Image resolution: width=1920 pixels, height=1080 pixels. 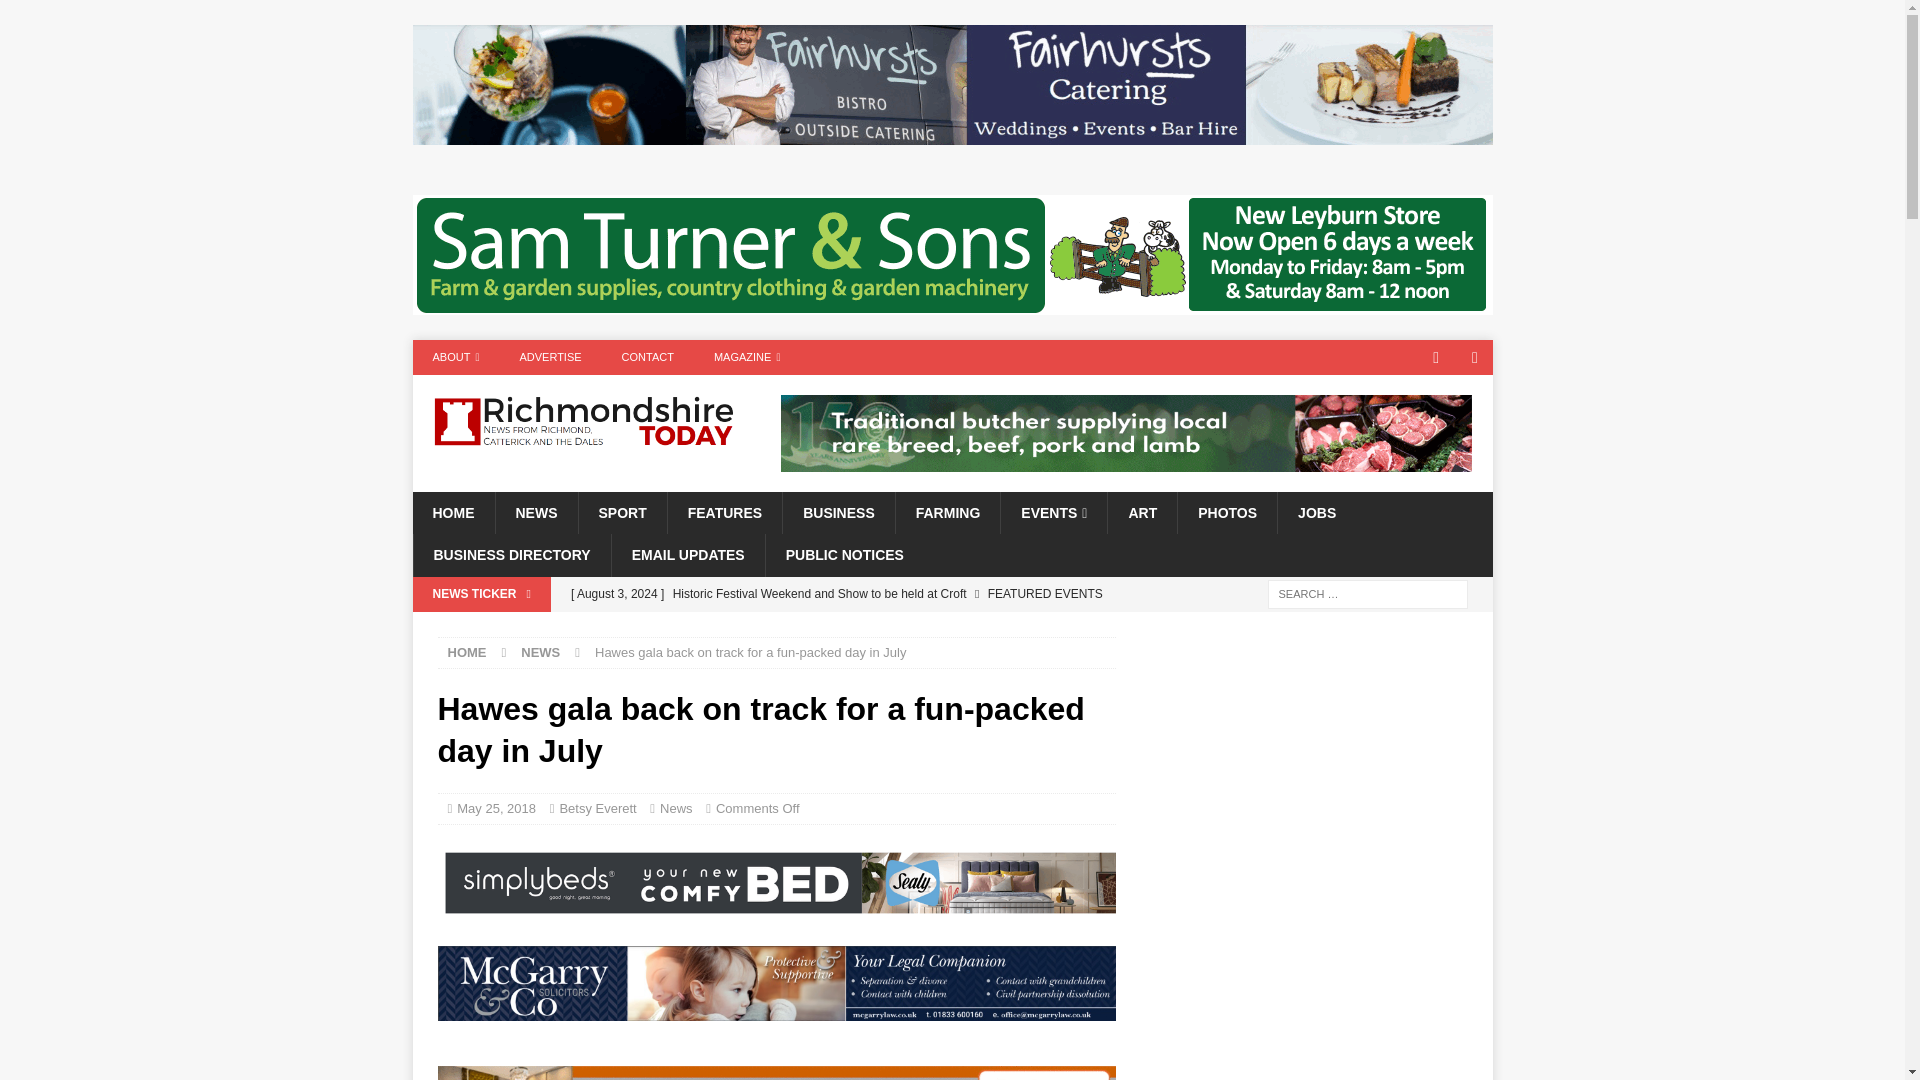 What do you see at coordinates (622, 512) in the screenshot?
I see `SPORT` at bounding box center [622, 512].